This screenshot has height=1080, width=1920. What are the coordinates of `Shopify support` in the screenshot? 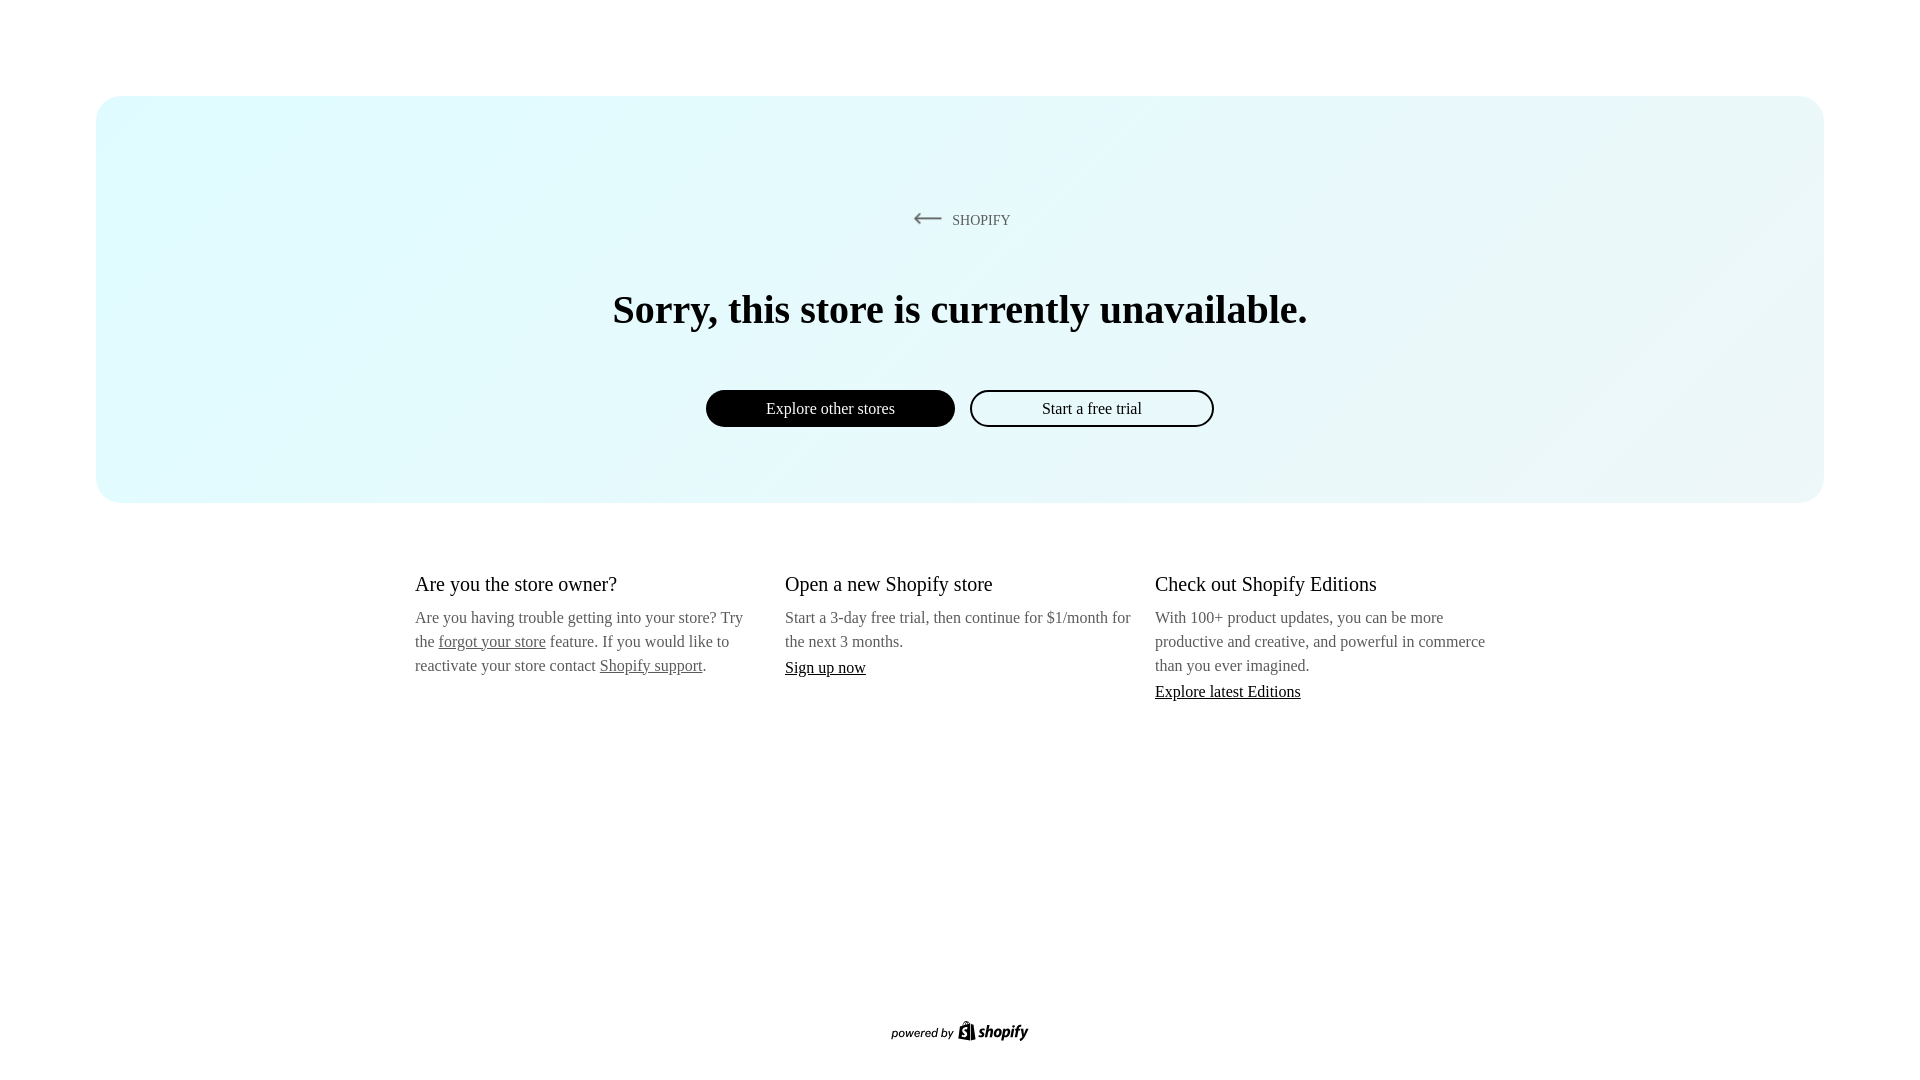 It's located at (650, 664).